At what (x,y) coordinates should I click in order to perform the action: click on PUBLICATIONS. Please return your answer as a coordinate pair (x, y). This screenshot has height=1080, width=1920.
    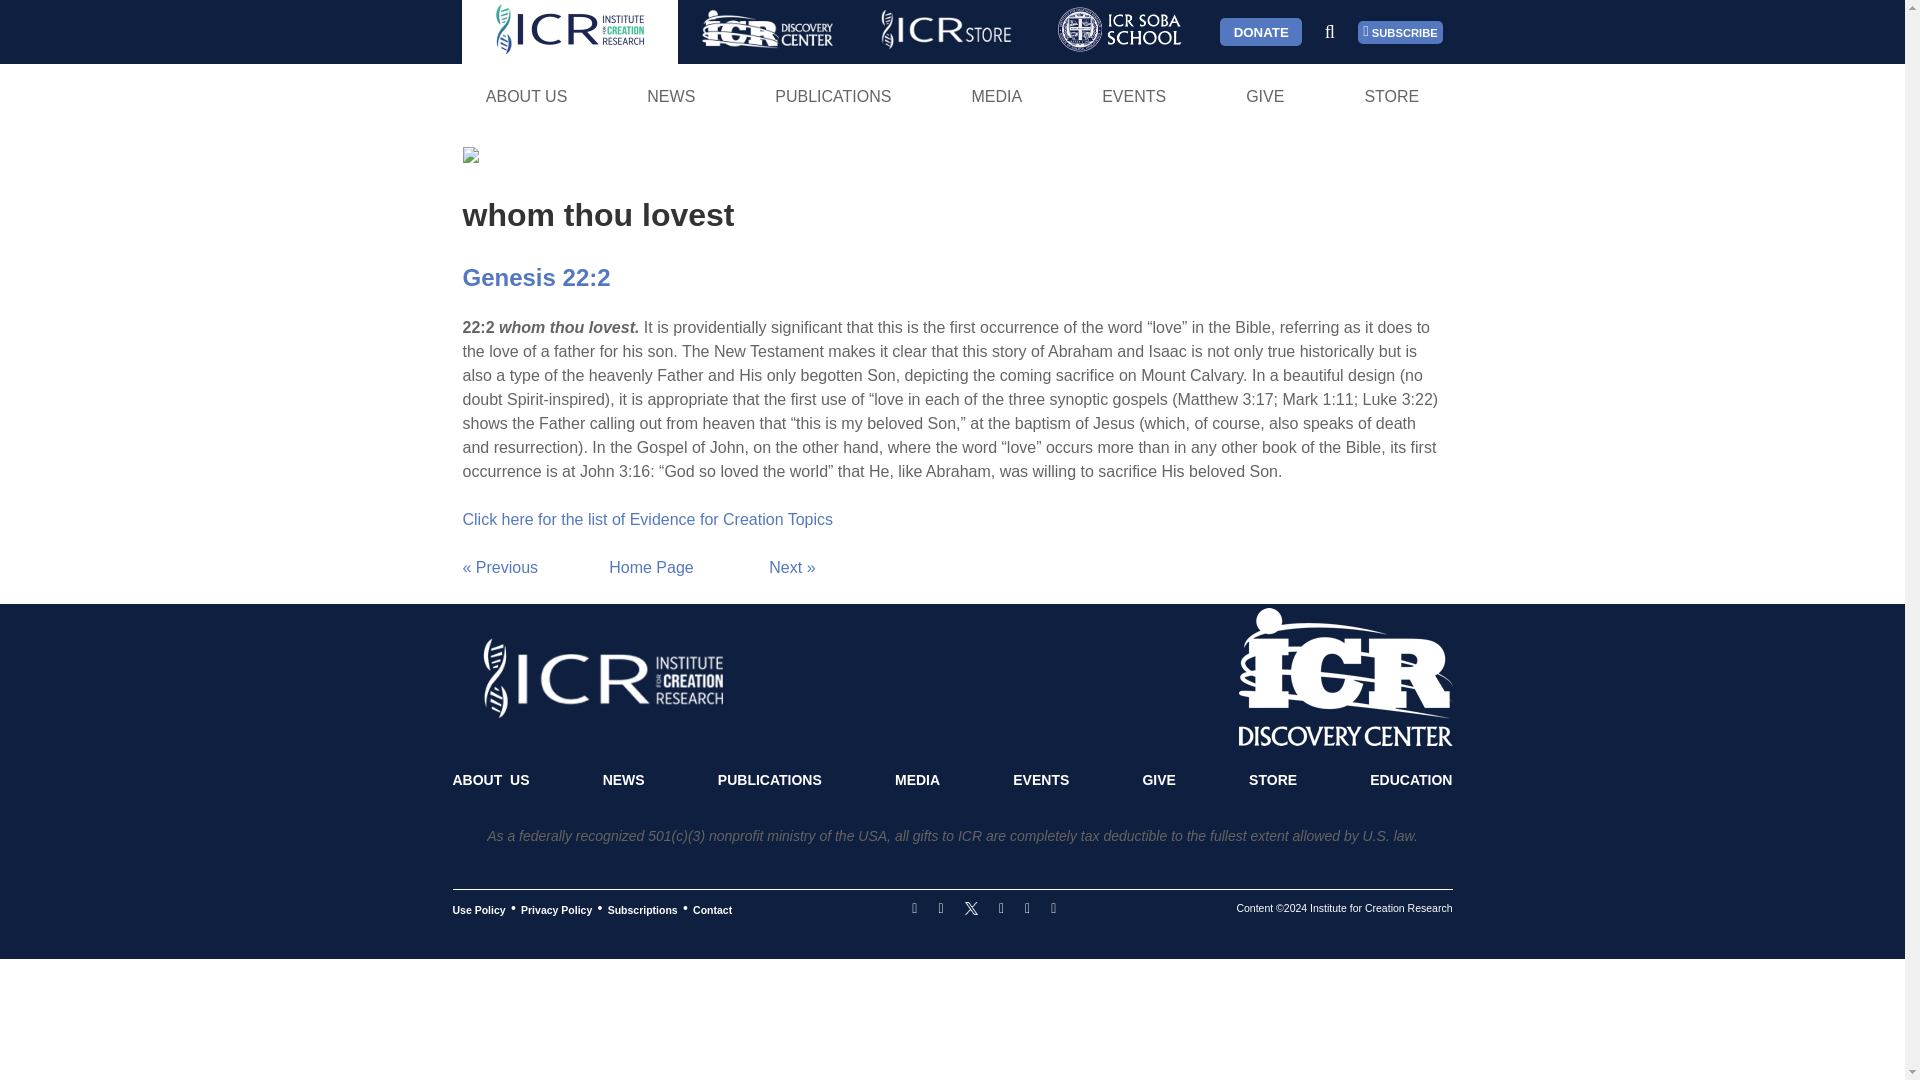
    Looking at the image, I should click on (833, 96).